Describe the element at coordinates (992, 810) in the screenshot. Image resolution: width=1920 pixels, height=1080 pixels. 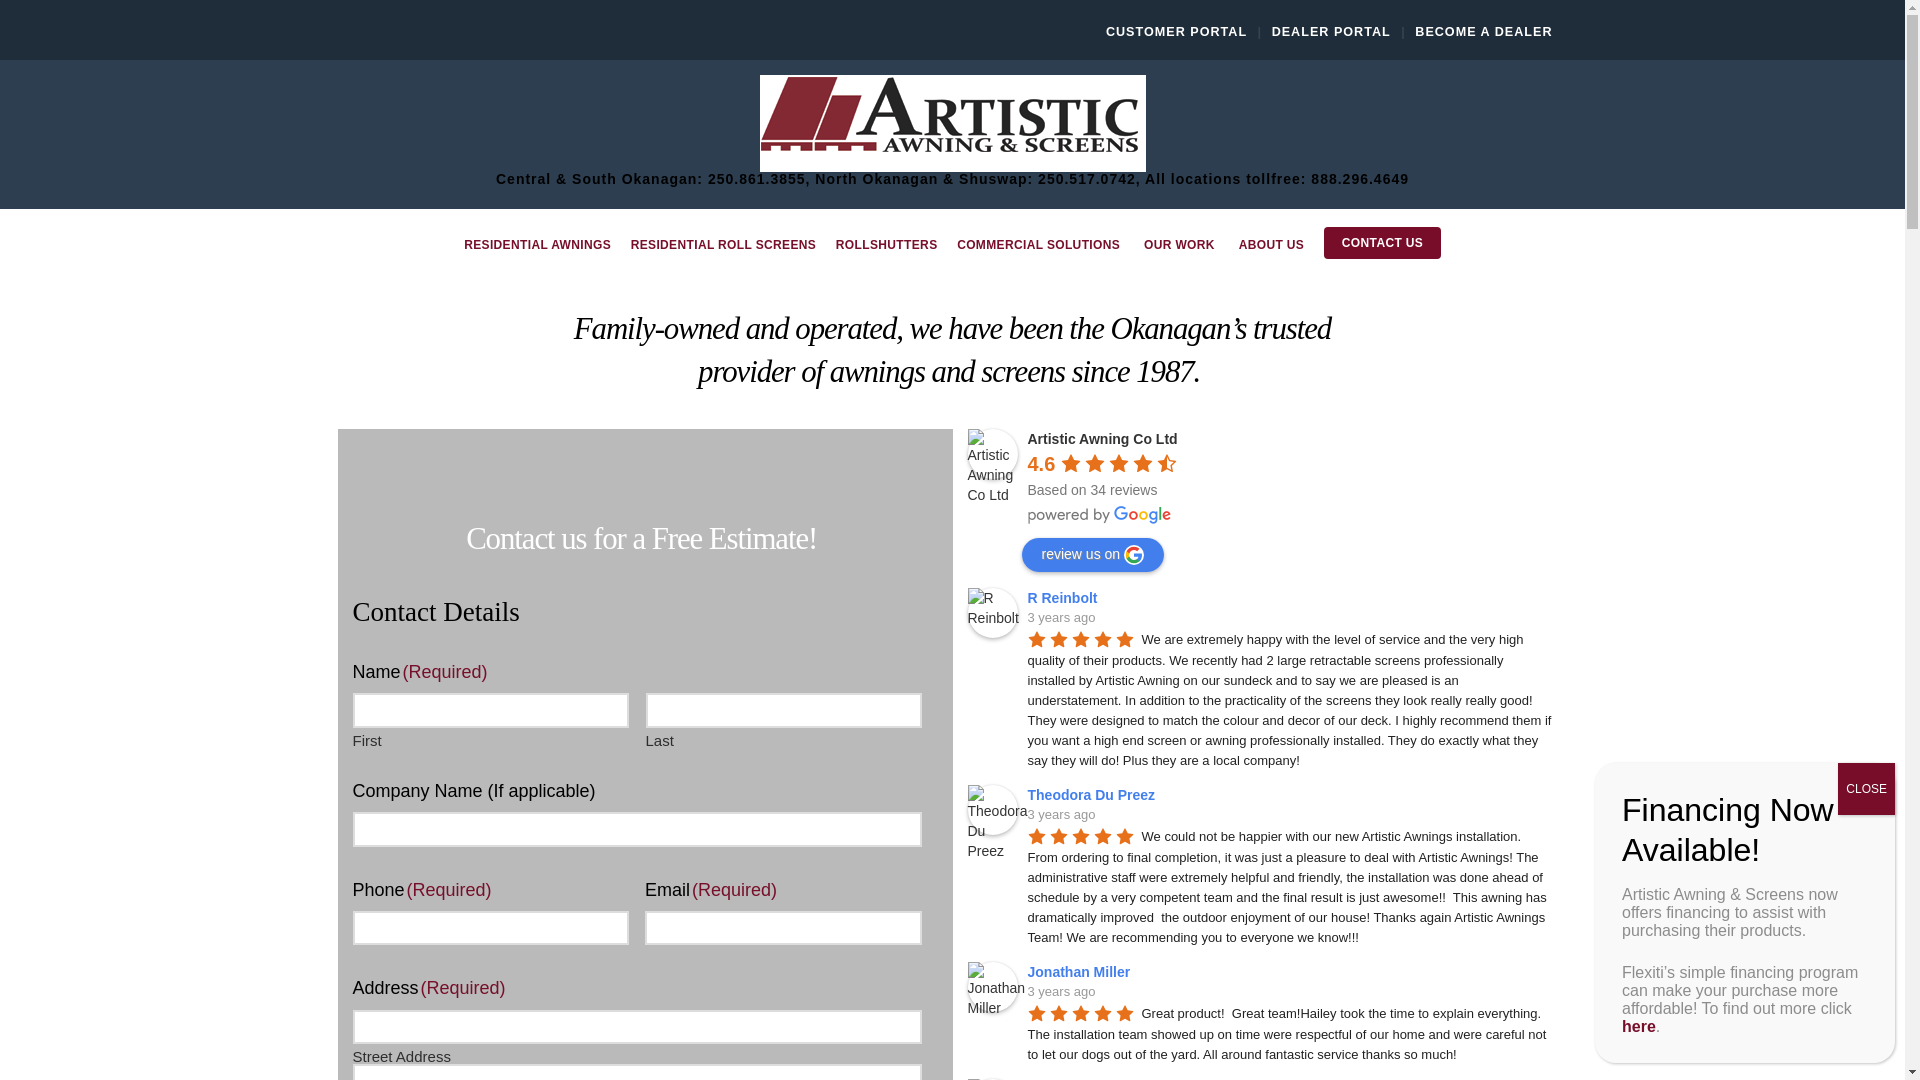
I see `Theodora Du Preez` at that location.